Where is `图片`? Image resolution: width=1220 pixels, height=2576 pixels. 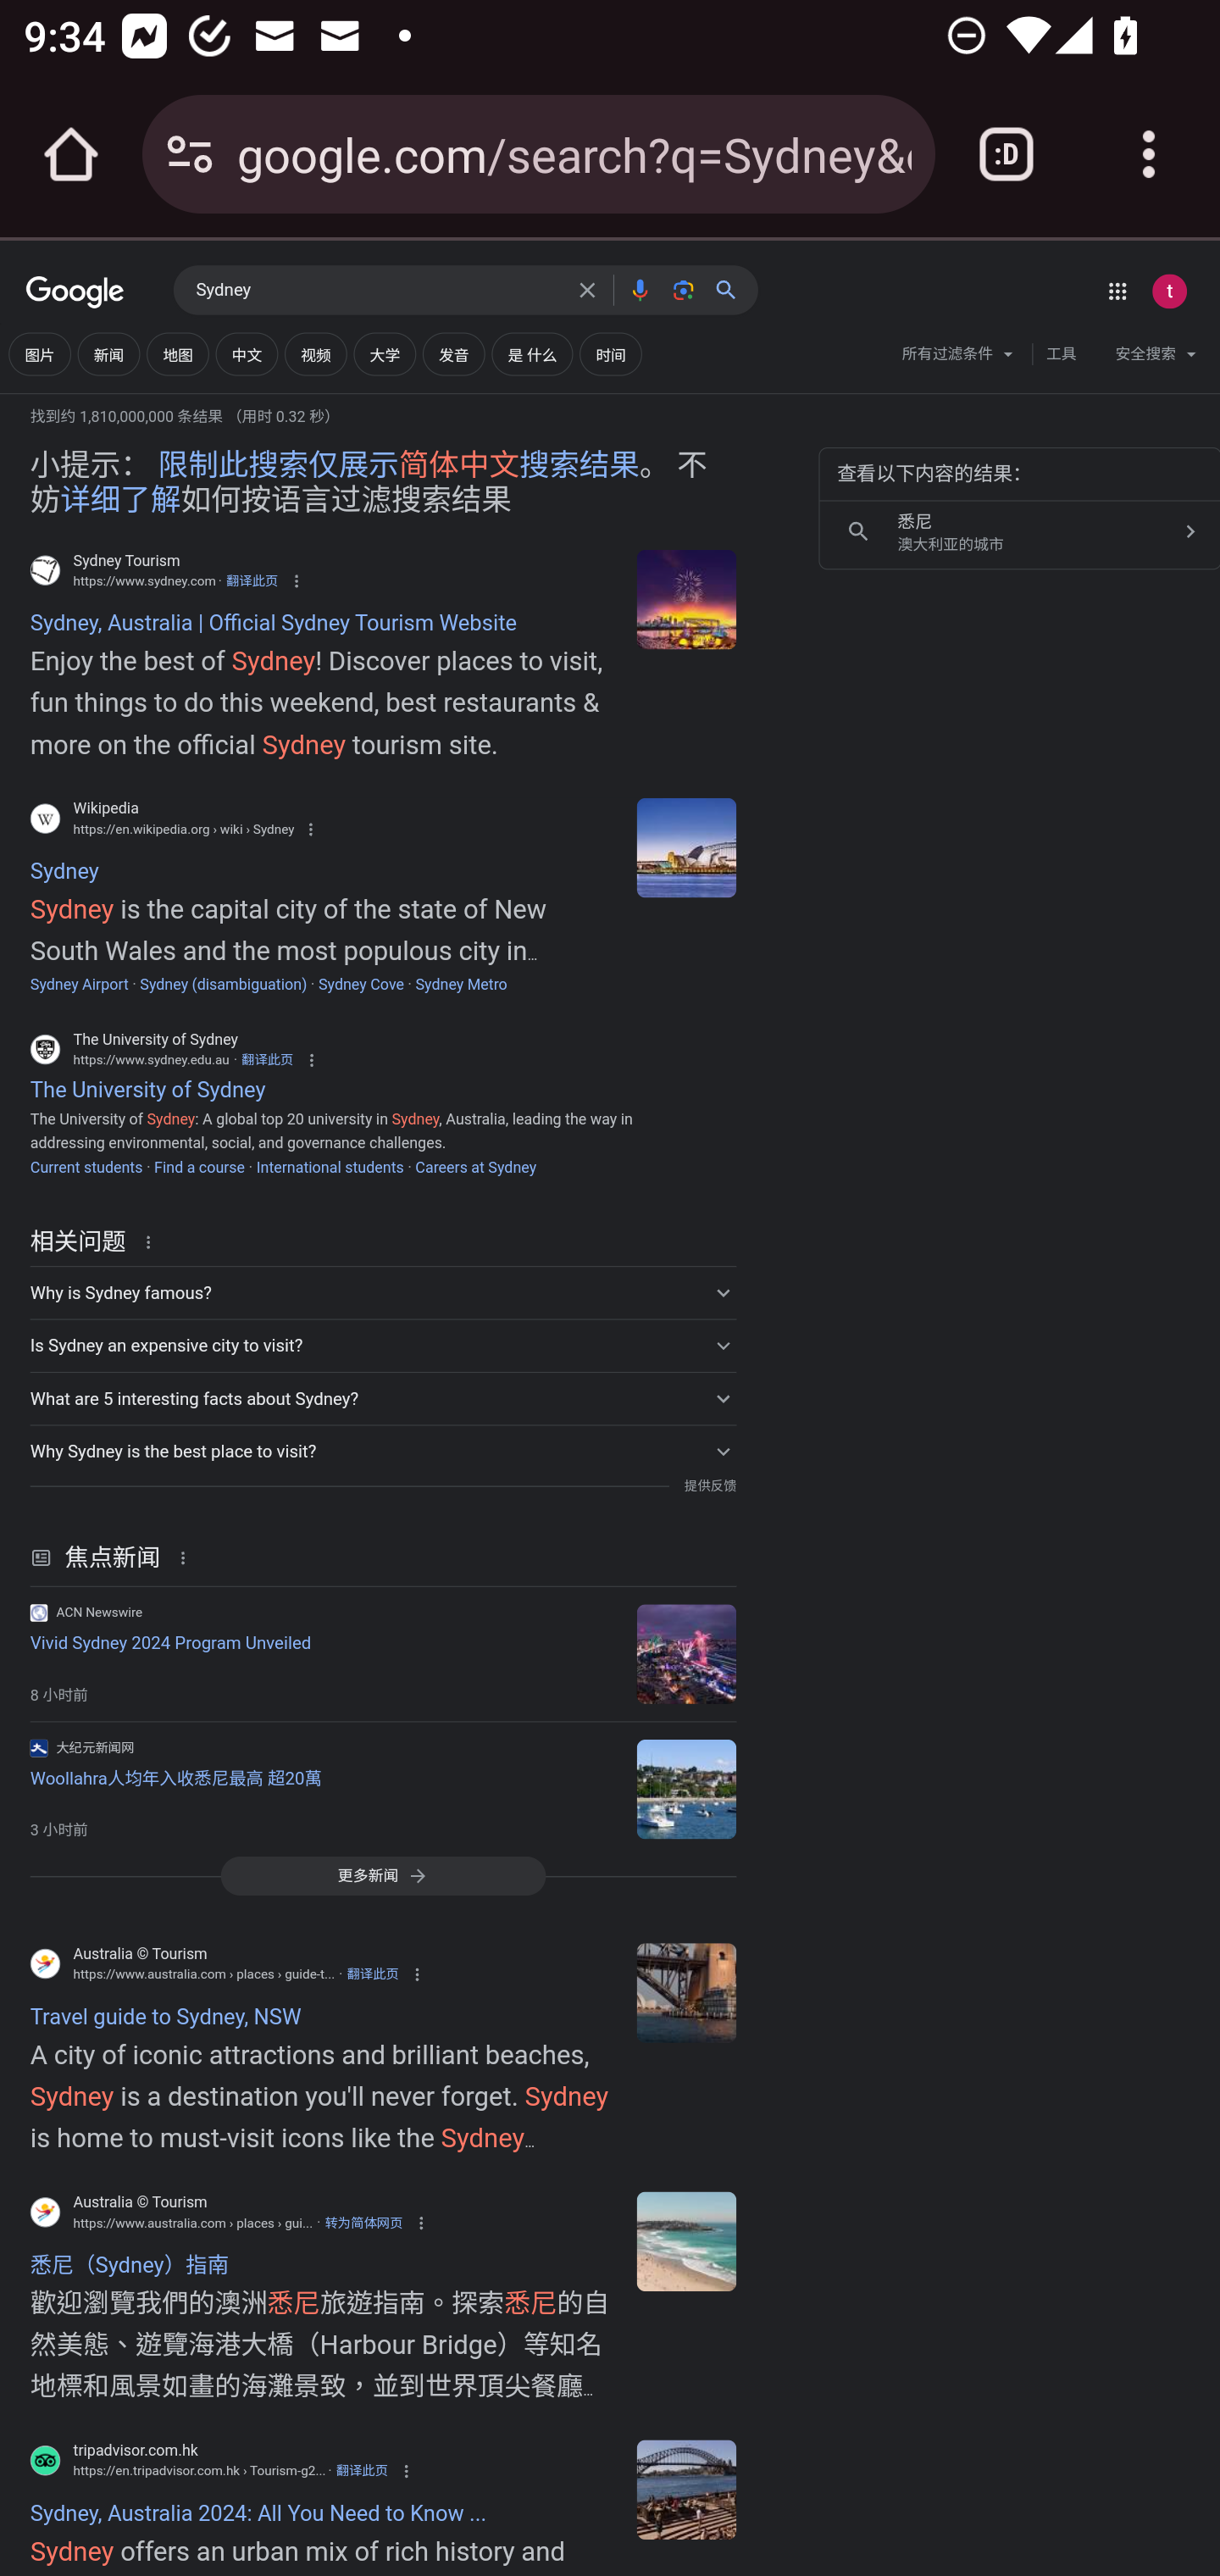 图片 is located at coordinates (39, 354).